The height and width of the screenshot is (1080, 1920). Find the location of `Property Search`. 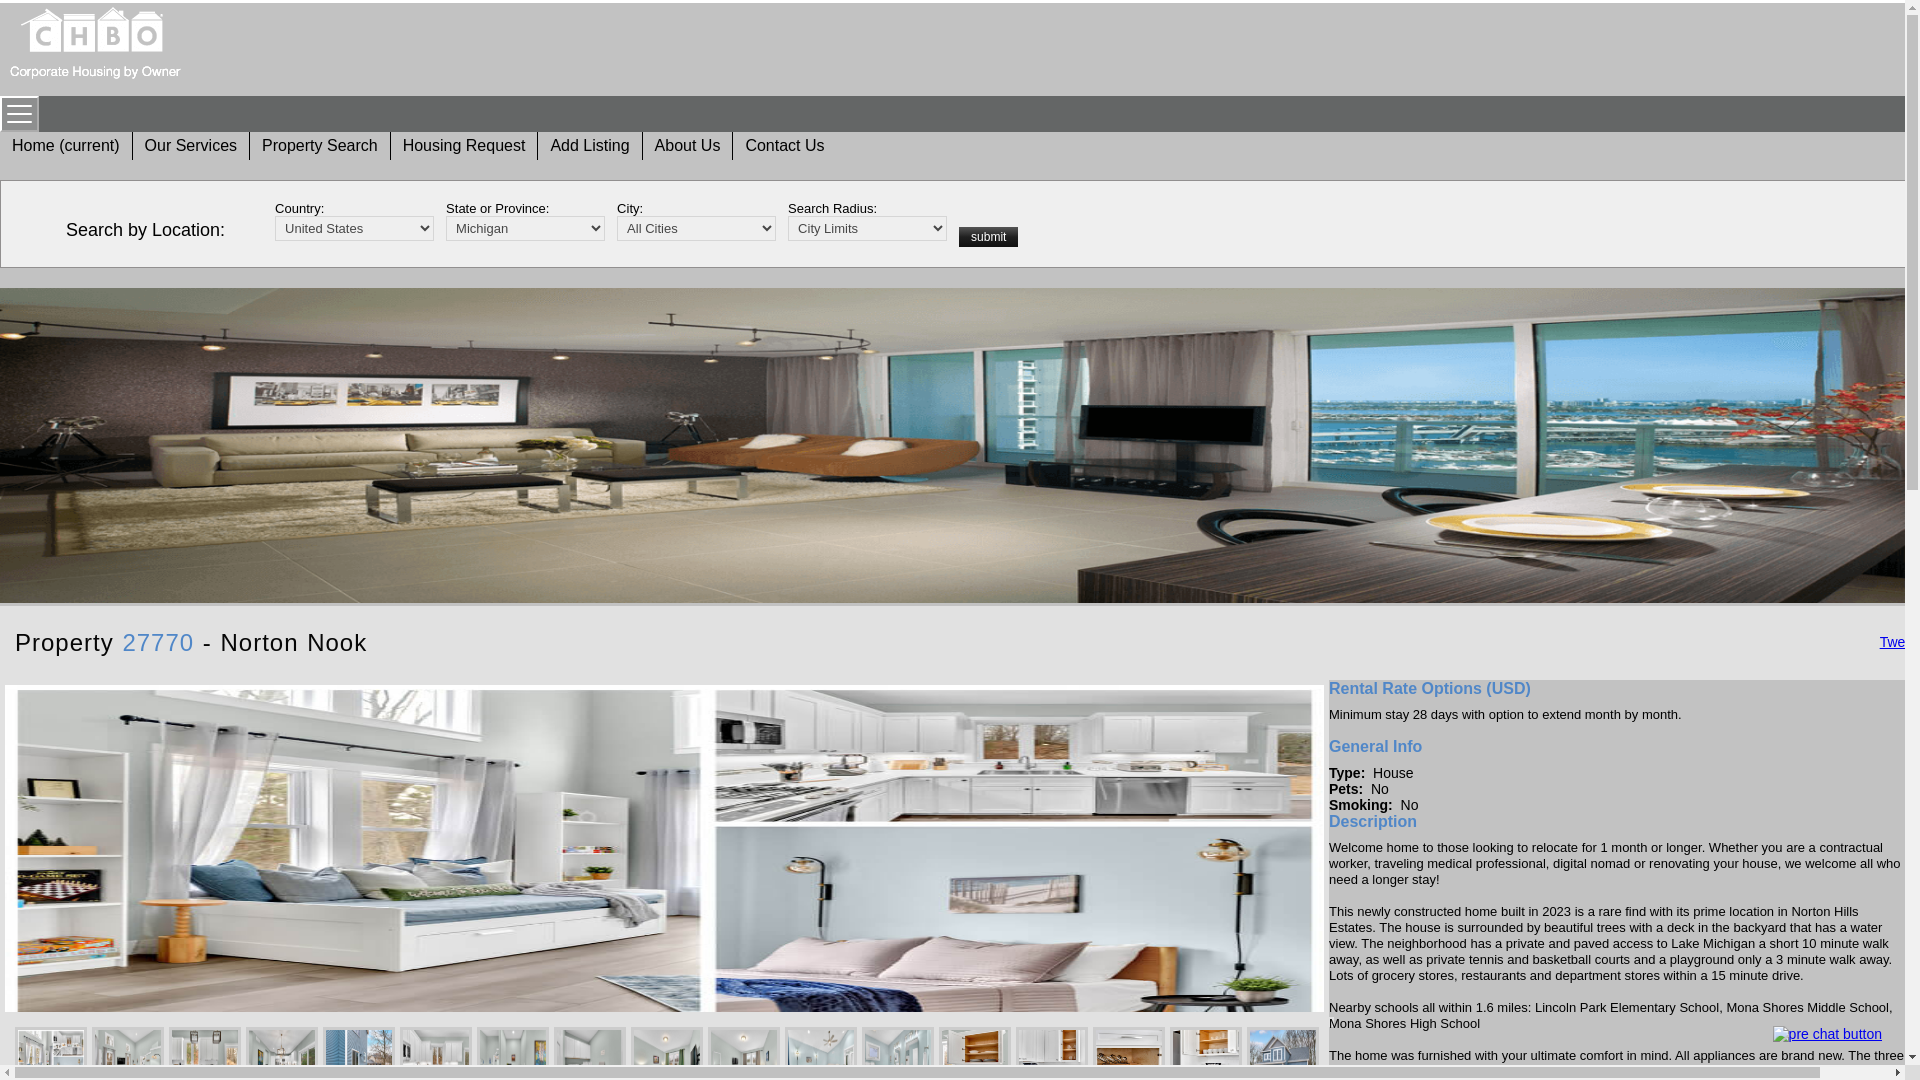

Property Search is located at coordinates (320, 146).